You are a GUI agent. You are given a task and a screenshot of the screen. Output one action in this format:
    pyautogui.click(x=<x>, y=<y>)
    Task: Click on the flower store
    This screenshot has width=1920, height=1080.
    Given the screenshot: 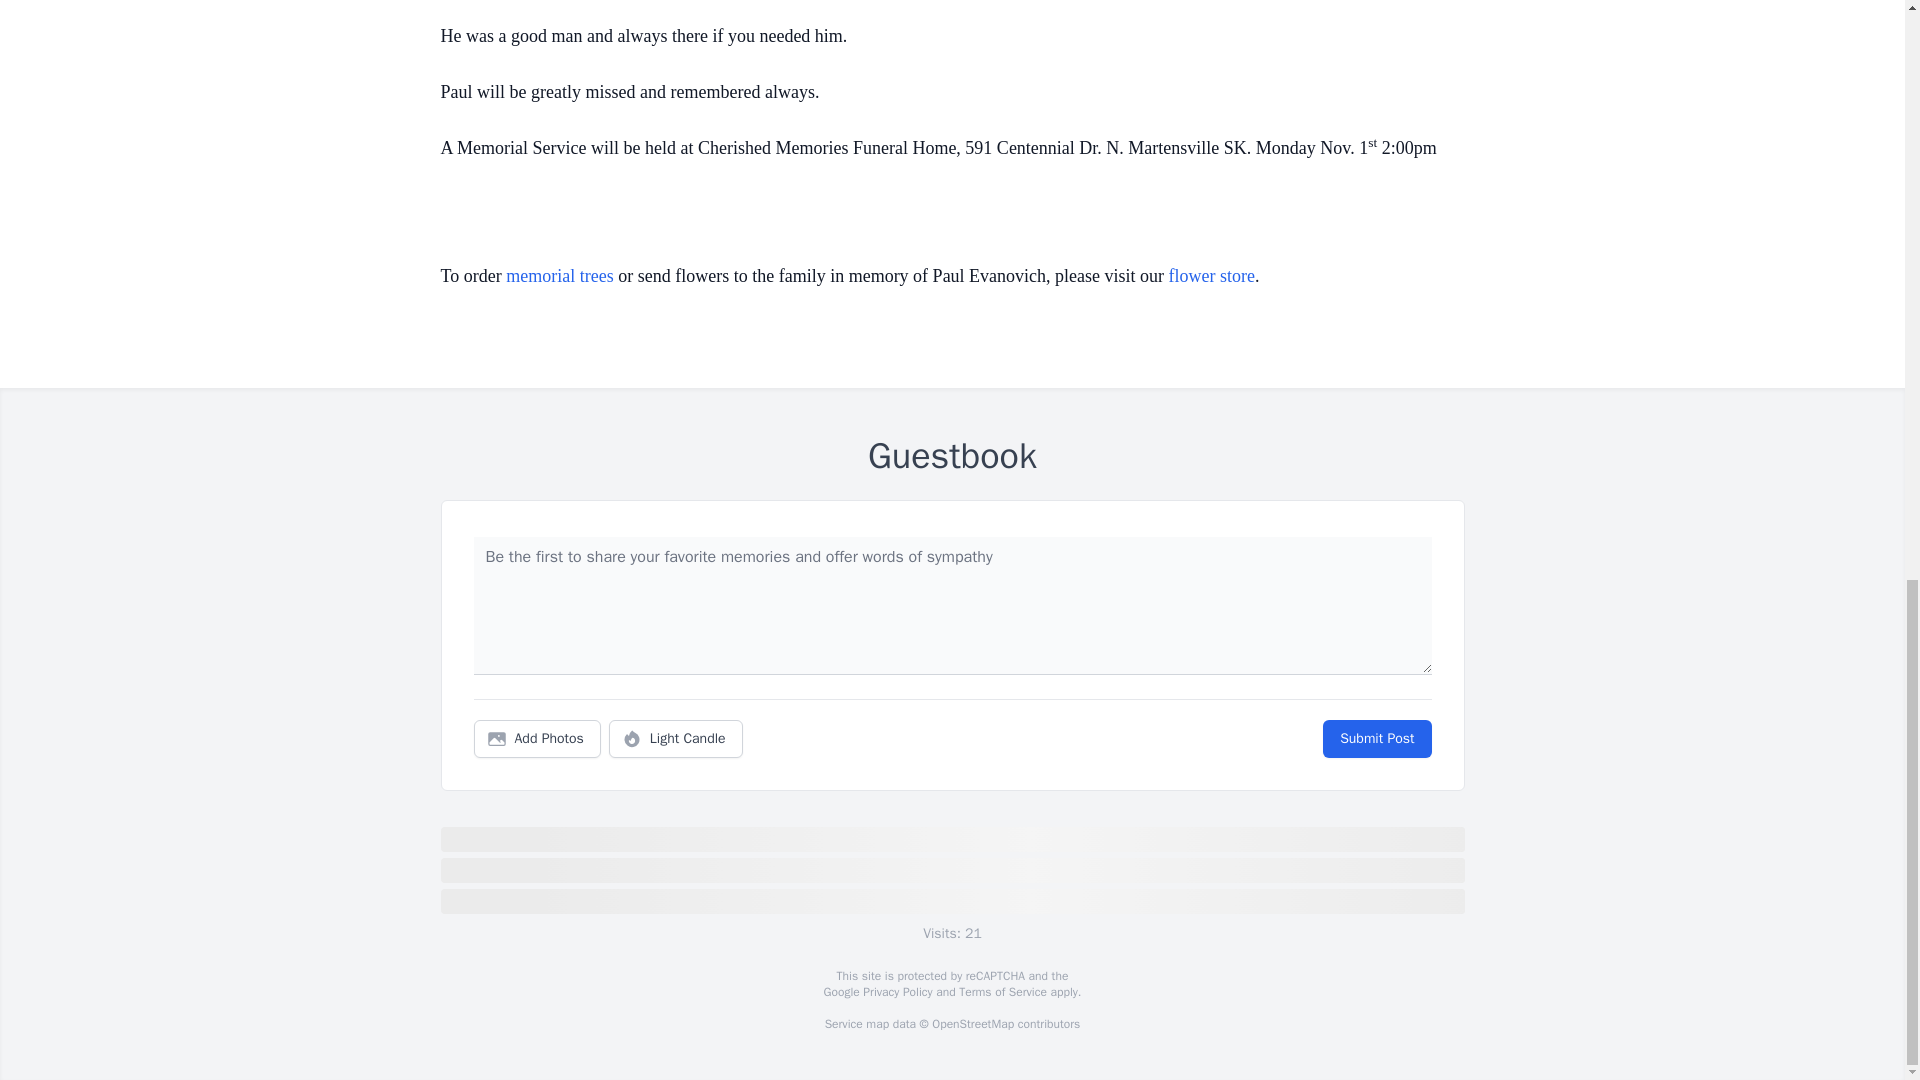 What is the action you would take?
    pyautogui.click(x=1212, y=276)
    